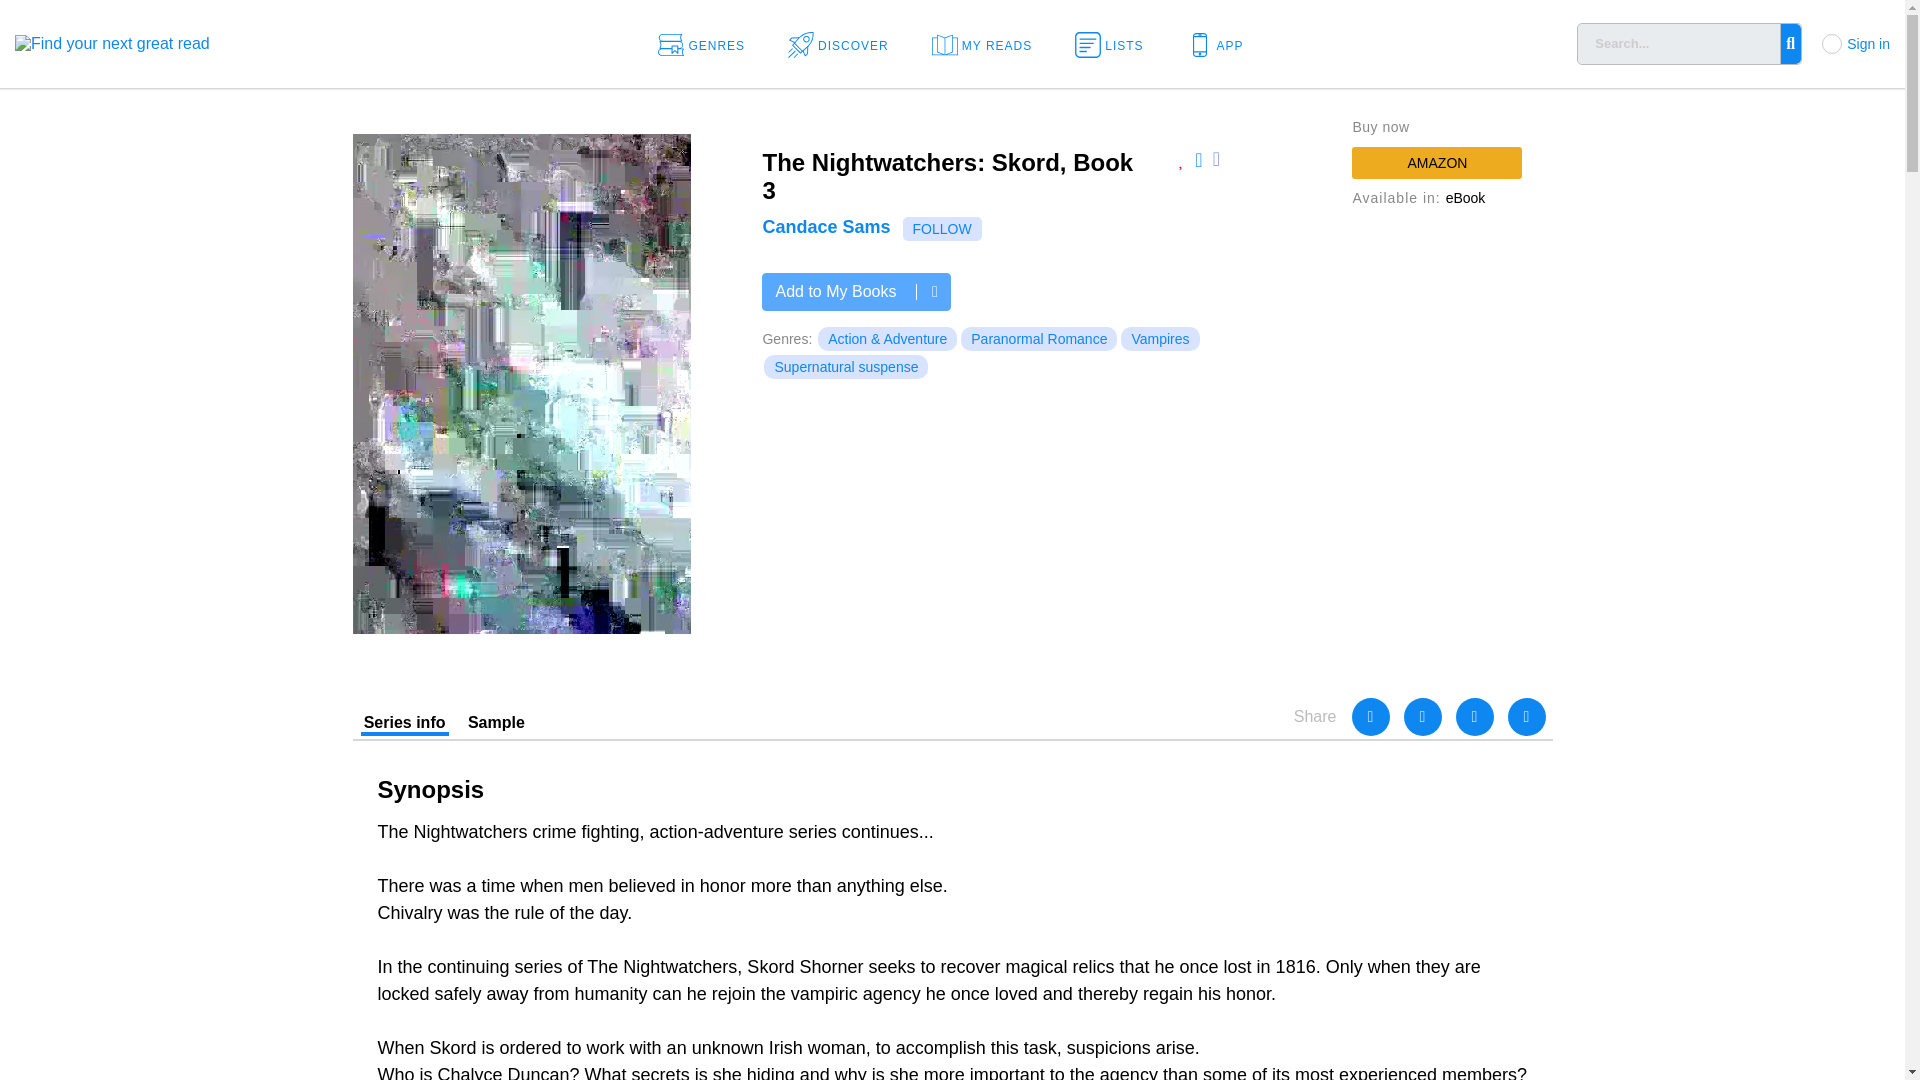  Describe the element at coordinates (1868, 43) in the screenshot. I see `Sign in` at that location.